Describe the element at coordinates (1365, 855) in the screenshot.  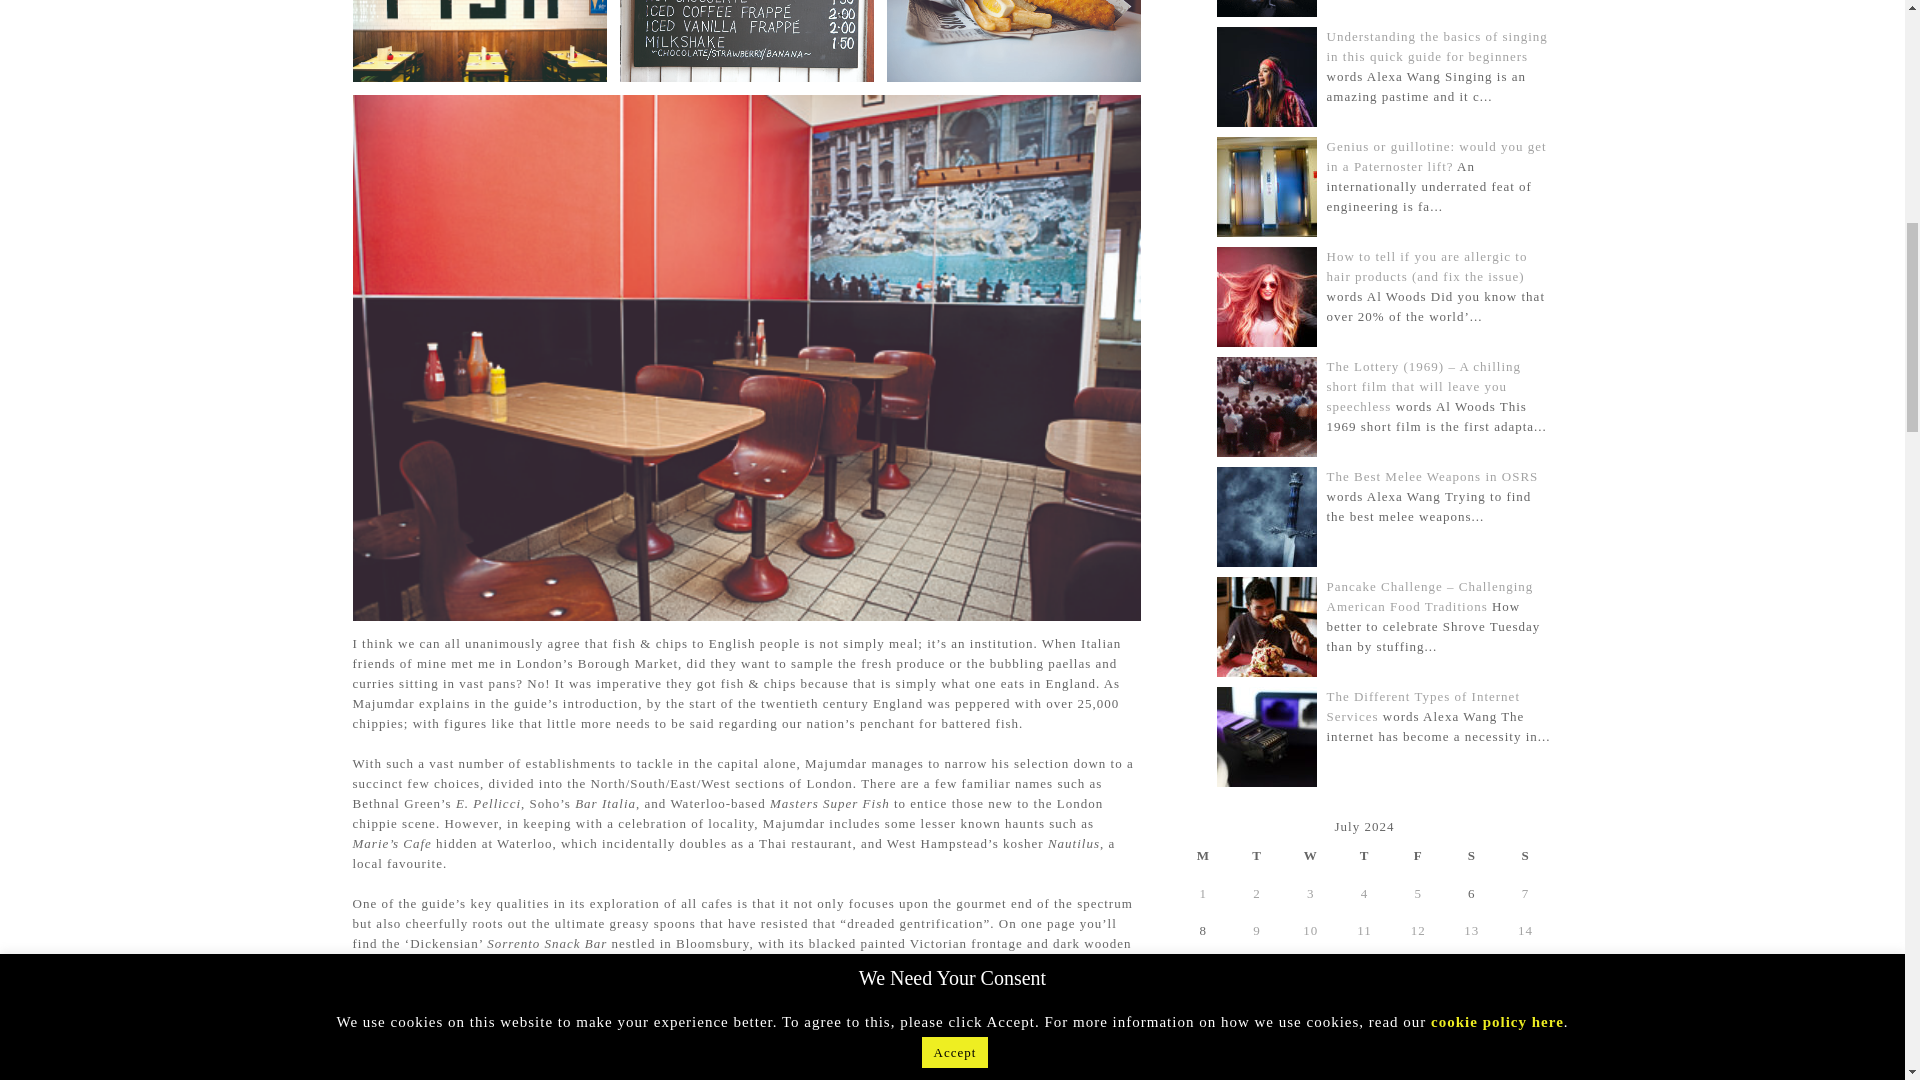
I see `Thursday` at that location.